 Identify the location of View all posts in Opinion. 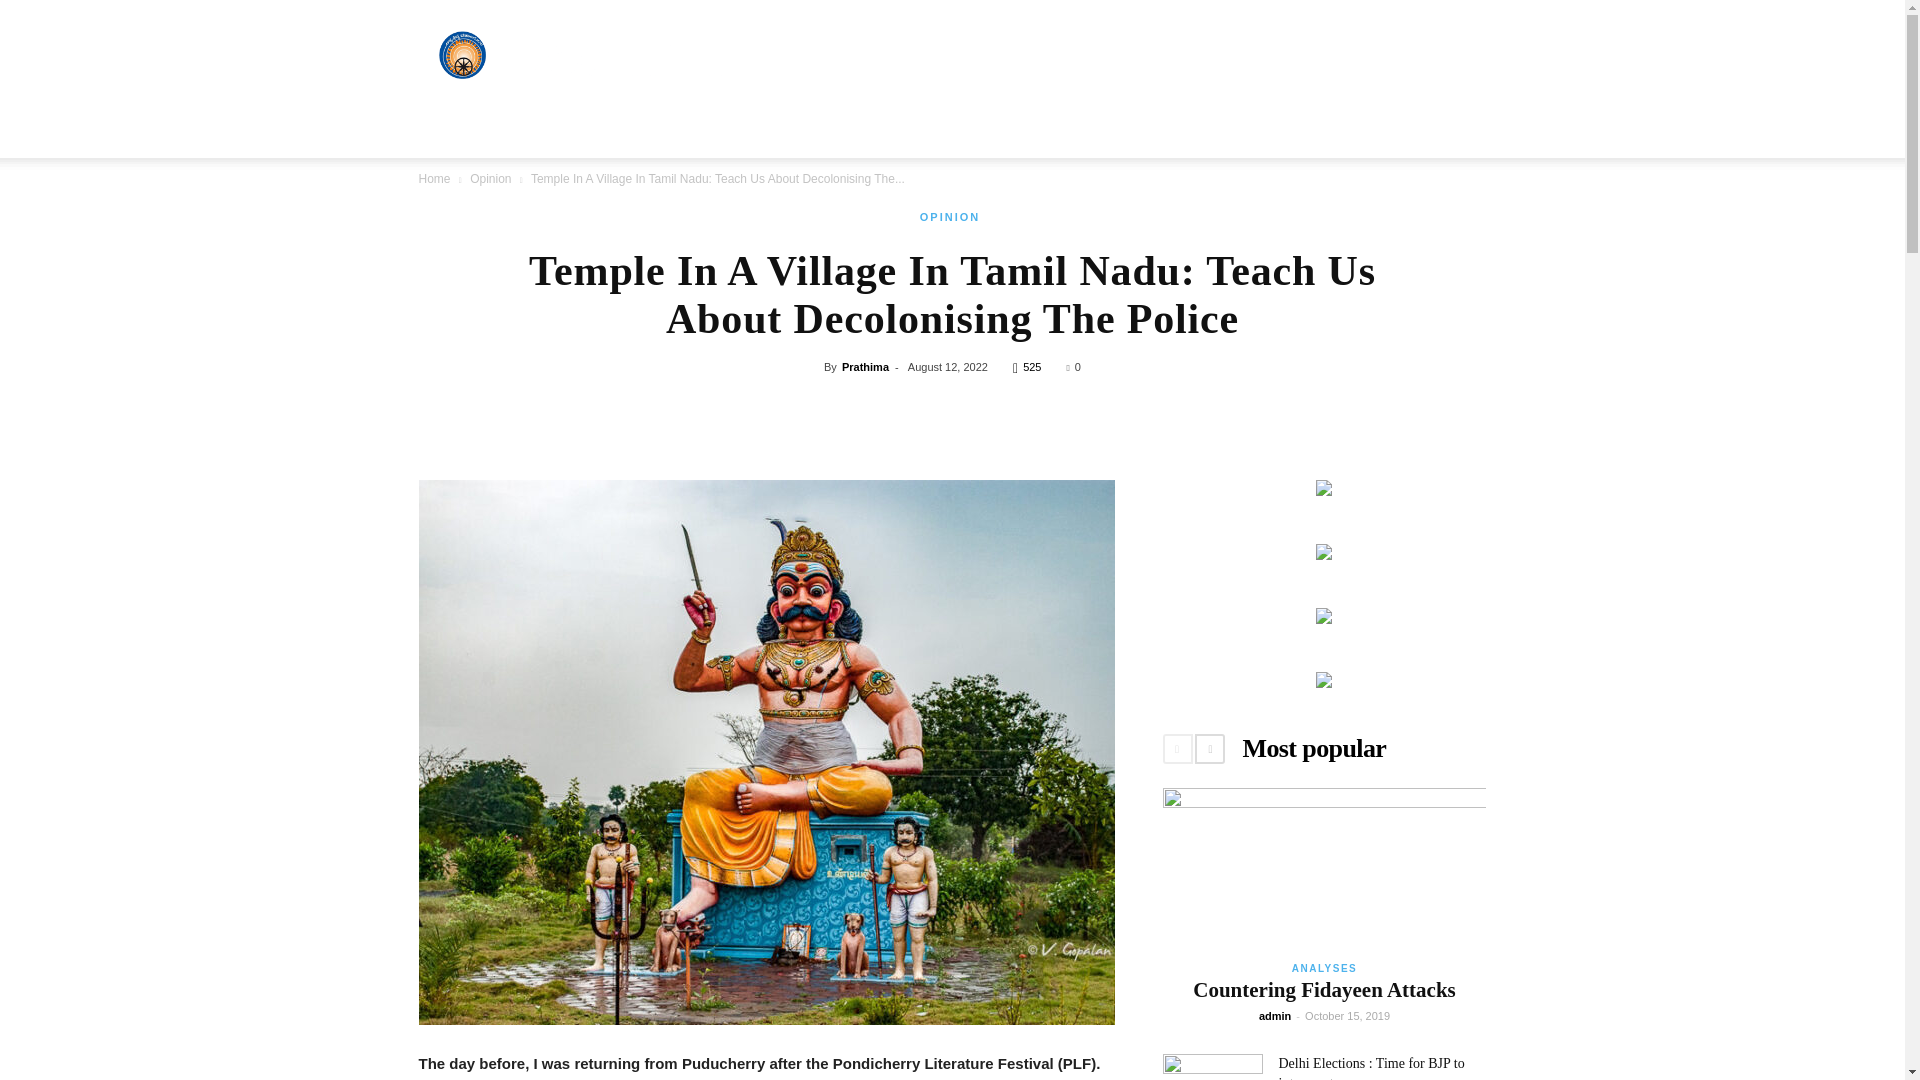
(490, 178).